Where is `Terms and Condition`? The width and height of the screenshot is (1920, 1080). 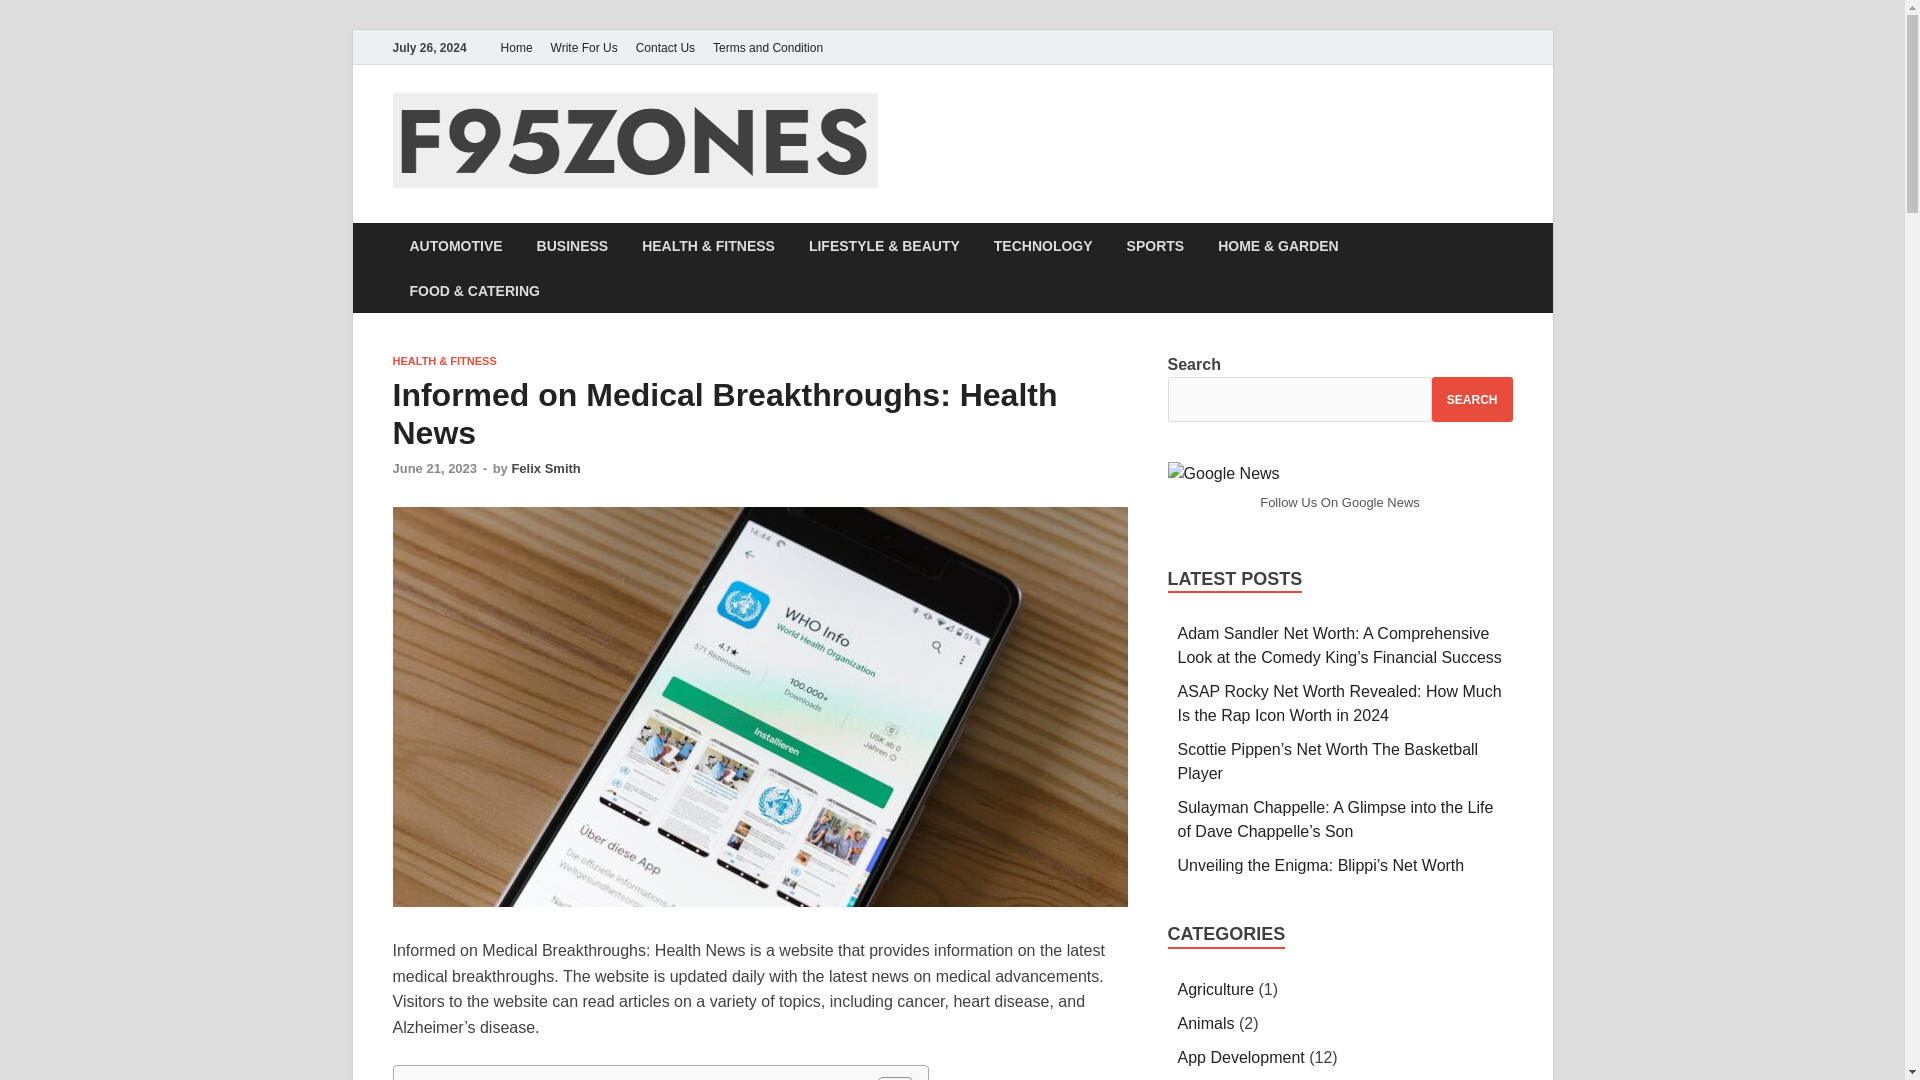
Terms and Condition is located at coordinates (768, 47).